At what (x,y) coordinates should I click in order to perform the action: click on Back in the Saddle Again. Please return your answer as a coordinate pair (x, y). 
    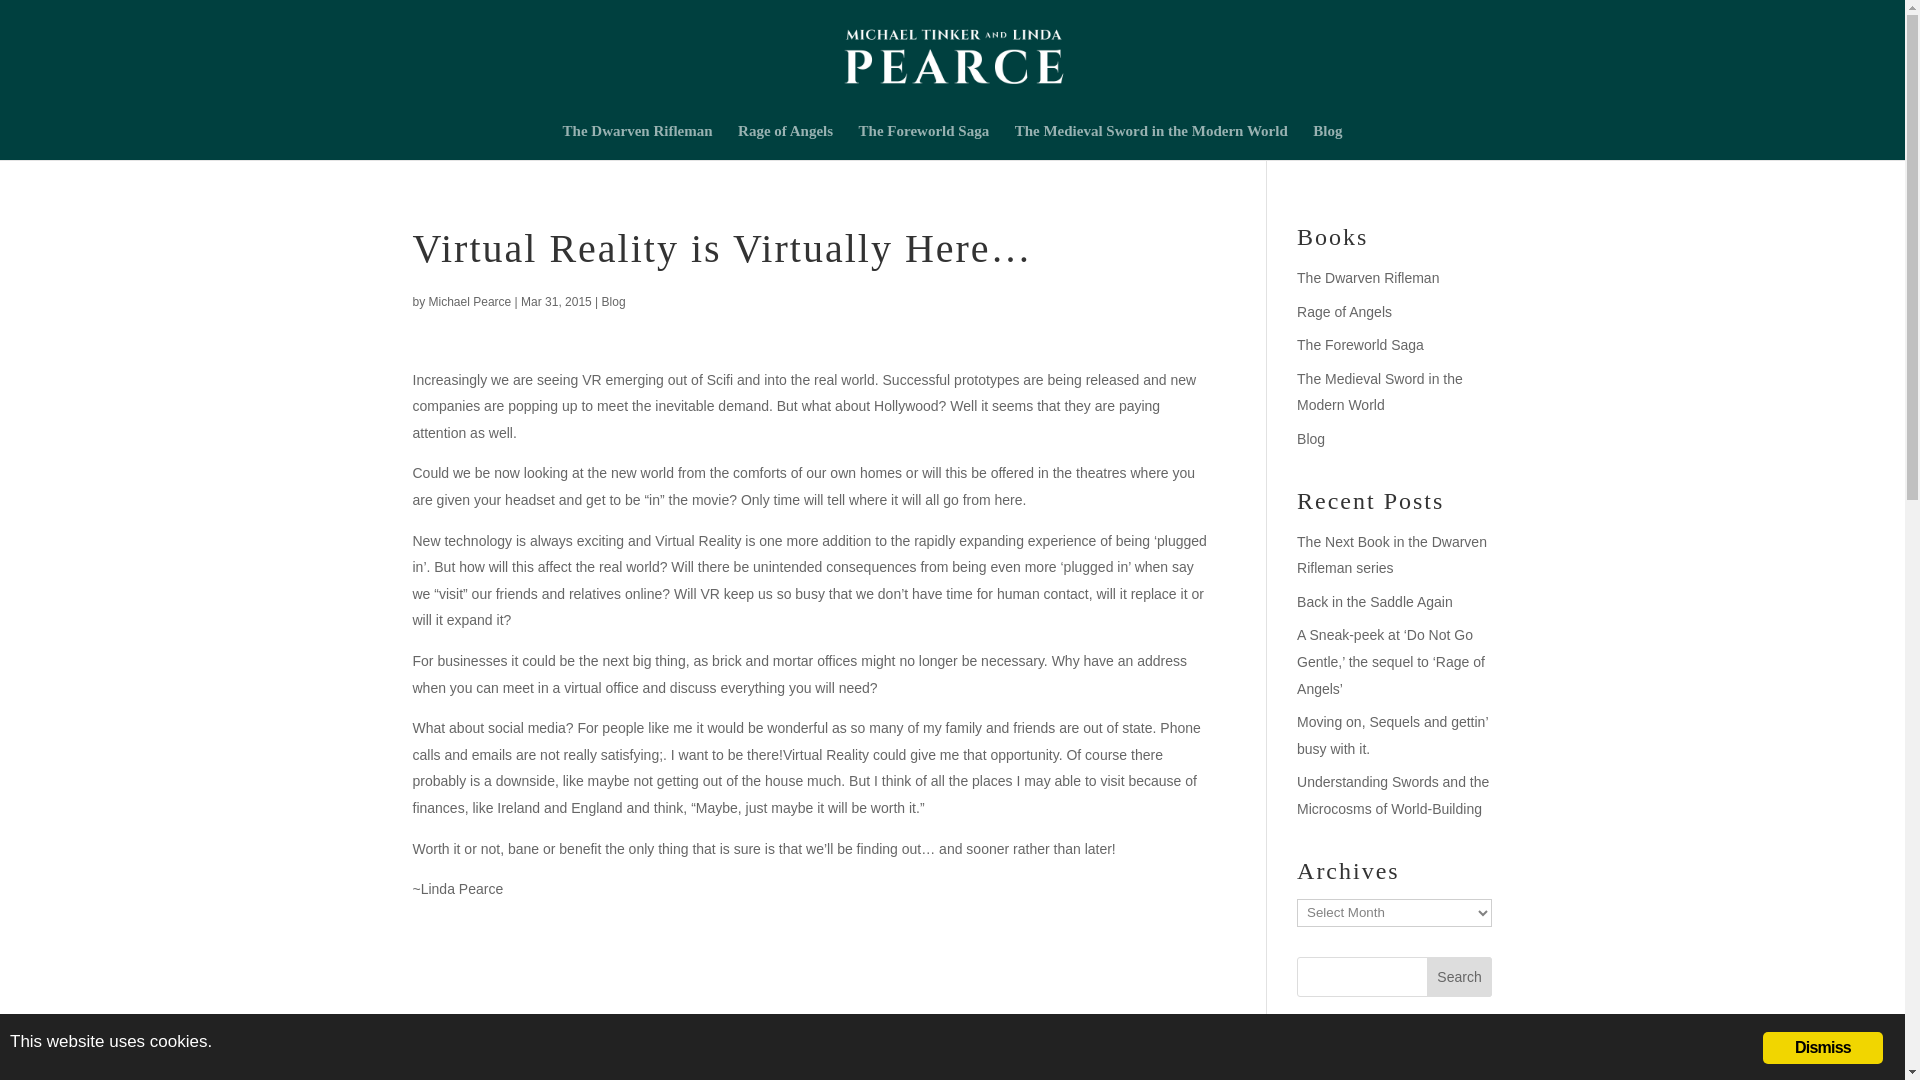
    Looking at the image, I should click on (1375, 602).